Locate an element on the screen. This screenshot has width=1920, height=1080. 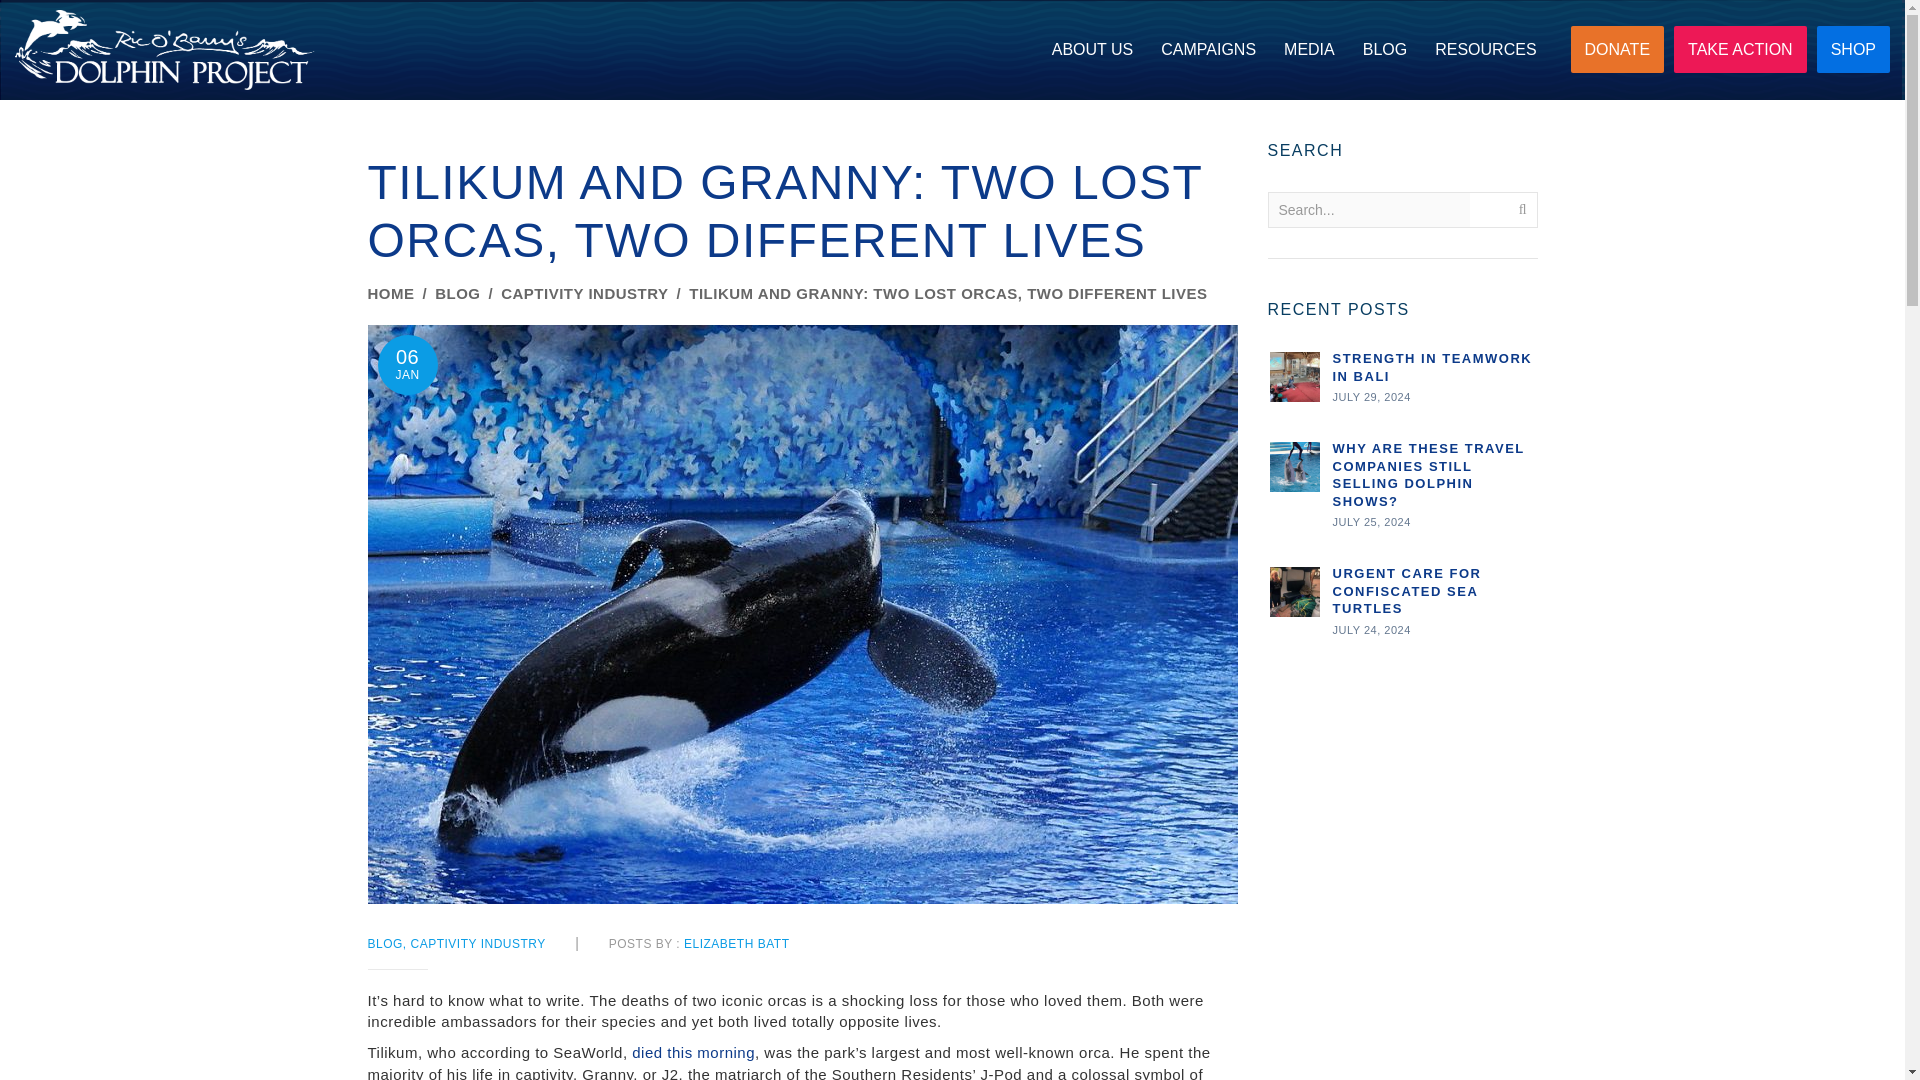
CAMPAIGNS is located at coordinates (1208, 50).